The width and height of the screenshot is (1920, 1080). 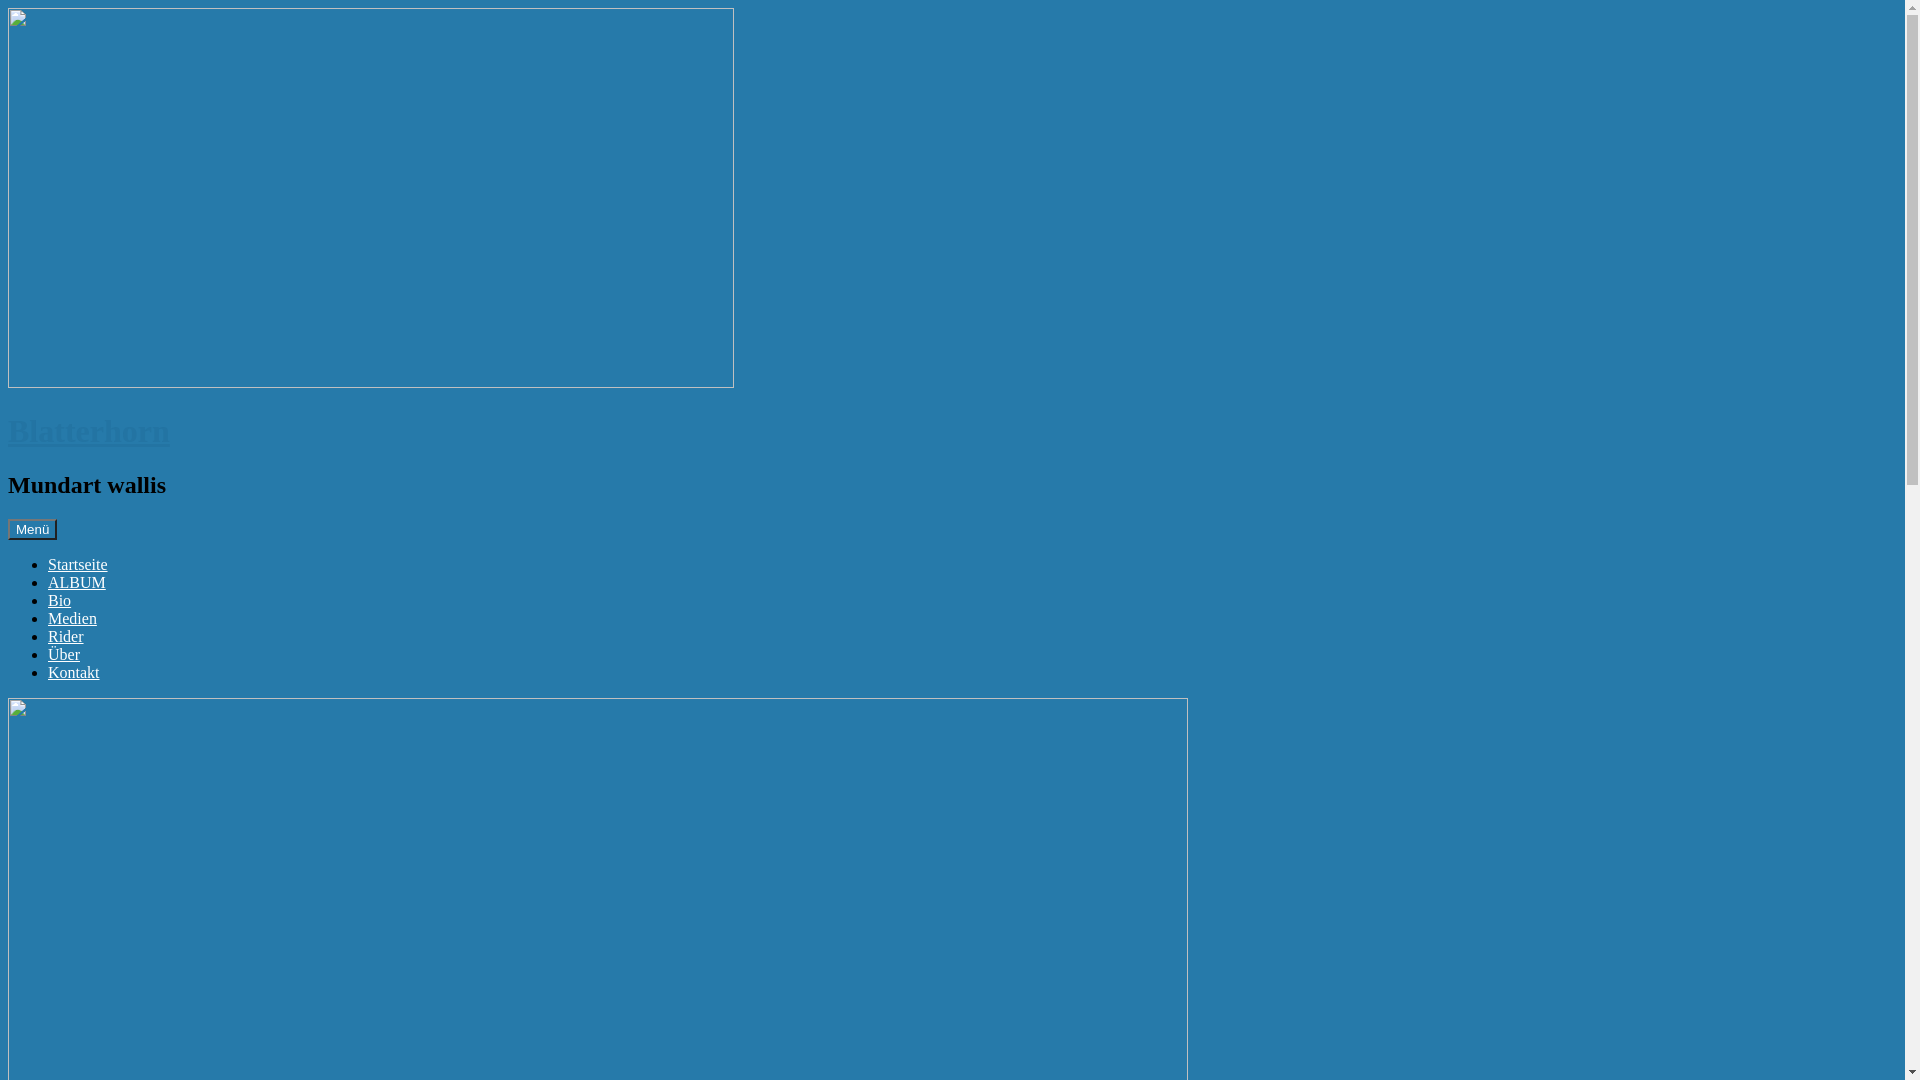 I want to click on Bio, so click(x=60, y=600).